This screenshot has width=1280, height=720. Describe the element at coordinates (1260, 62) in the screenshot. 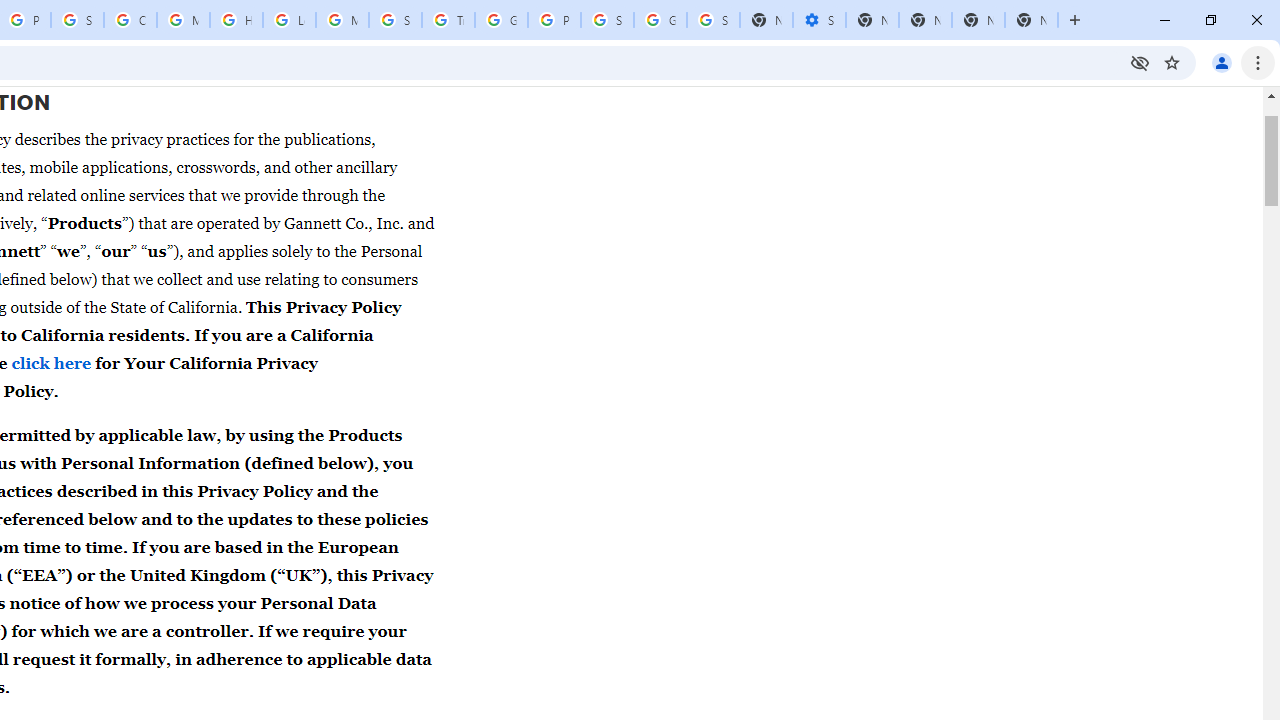

I see `Chrome` at that location.